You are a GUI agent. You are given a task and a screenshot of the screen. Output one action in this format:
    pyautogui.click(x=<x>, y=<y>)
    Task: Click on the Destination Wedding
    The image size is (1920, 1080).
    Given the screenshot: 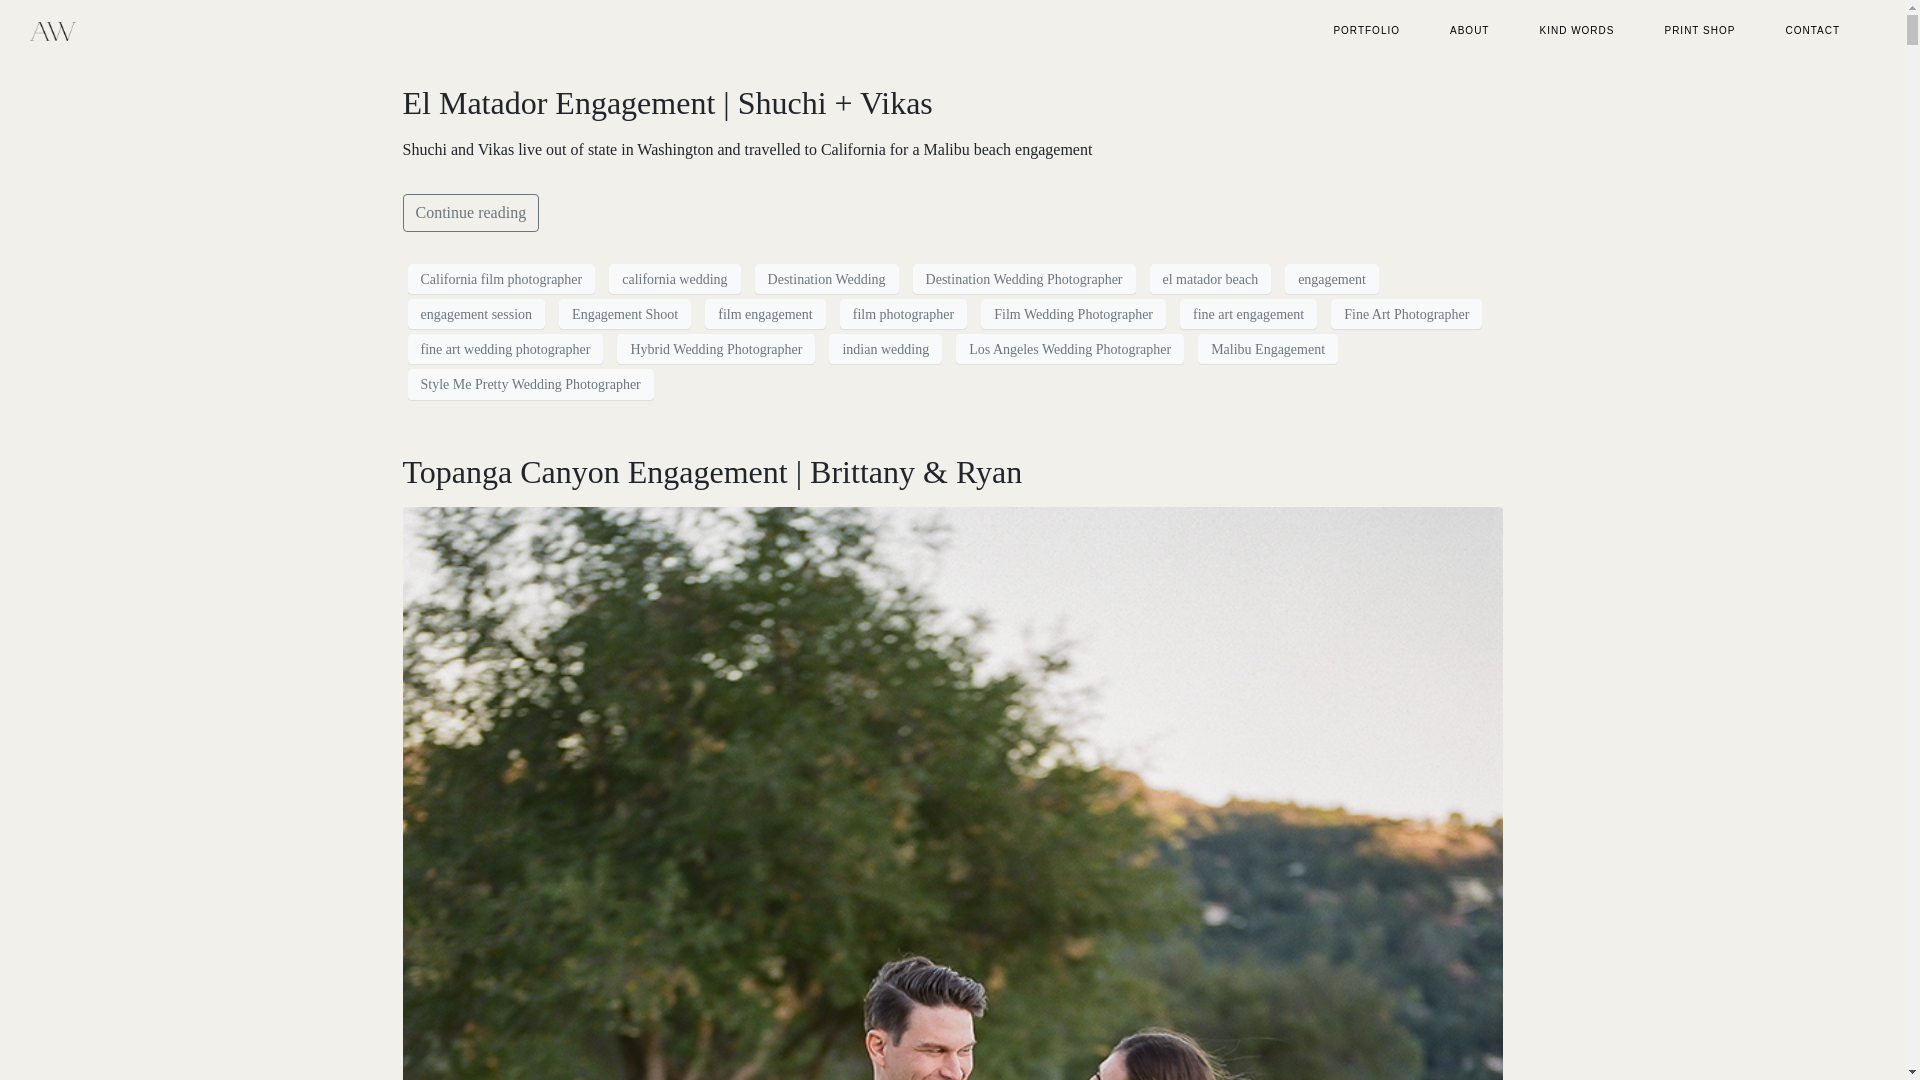 What is the action you would take?
    pyautogui.click(x=826, y=278)
    